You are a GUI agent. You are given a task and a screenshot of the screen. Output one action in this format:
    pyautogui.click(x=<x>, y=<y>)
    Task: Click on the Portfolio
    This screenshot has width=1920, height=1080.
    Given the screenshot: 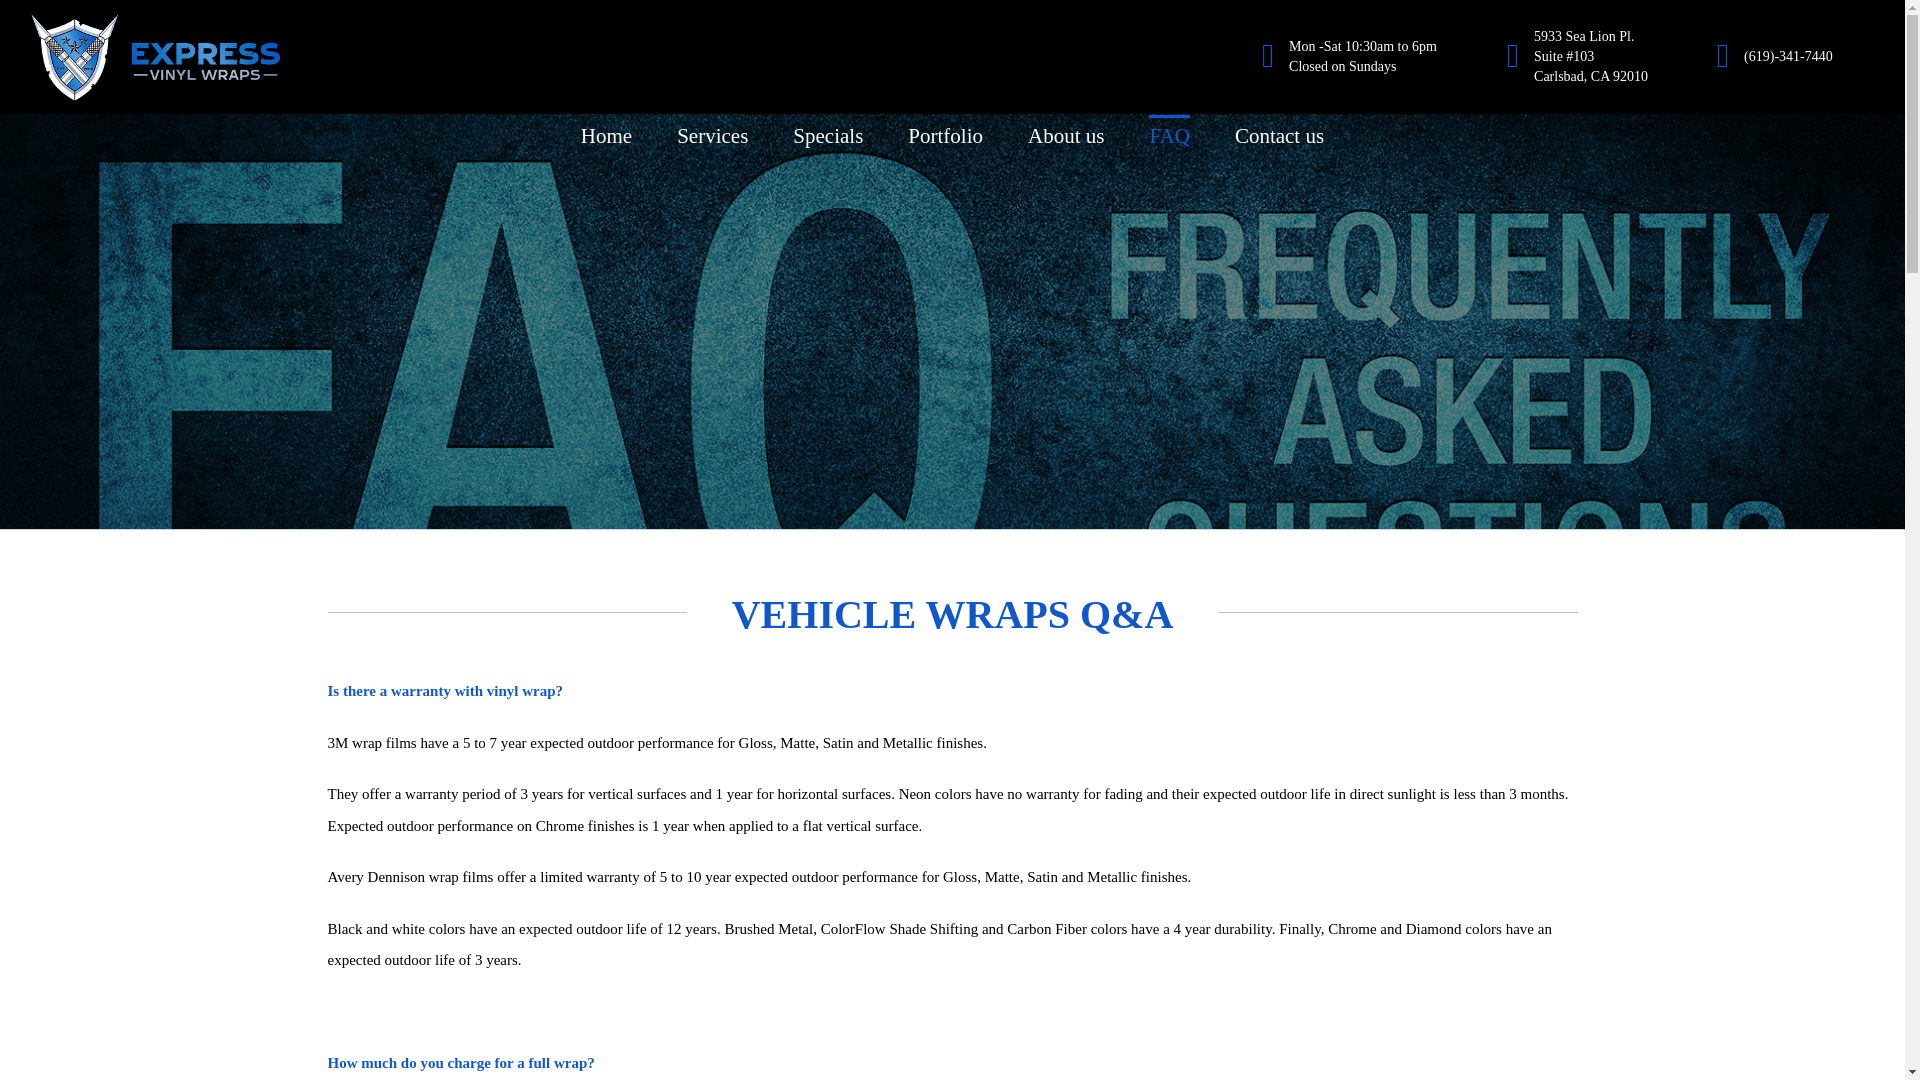 What is the action you would take?
    pyautogui.click(x=946, y=134)
    